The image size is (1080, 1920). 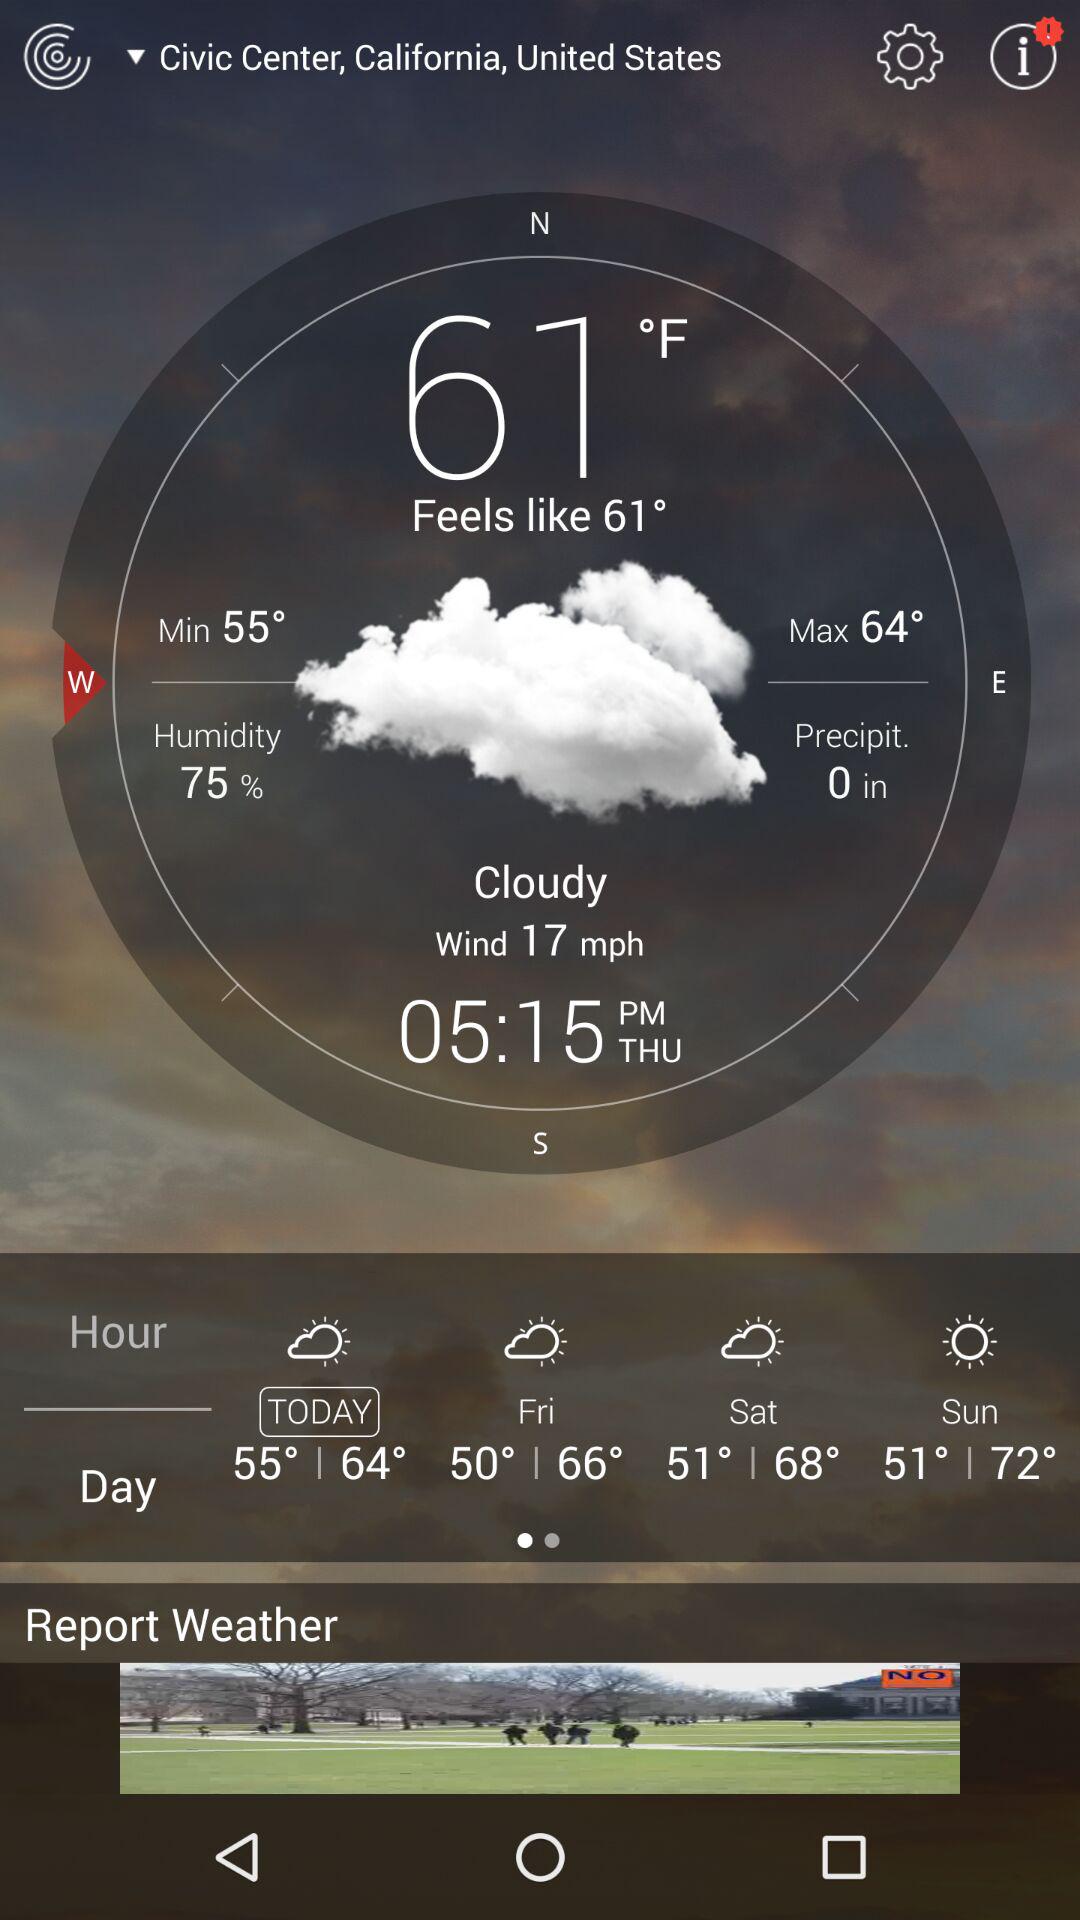 I want to click on go to parameters, so click(x=910, y=56).